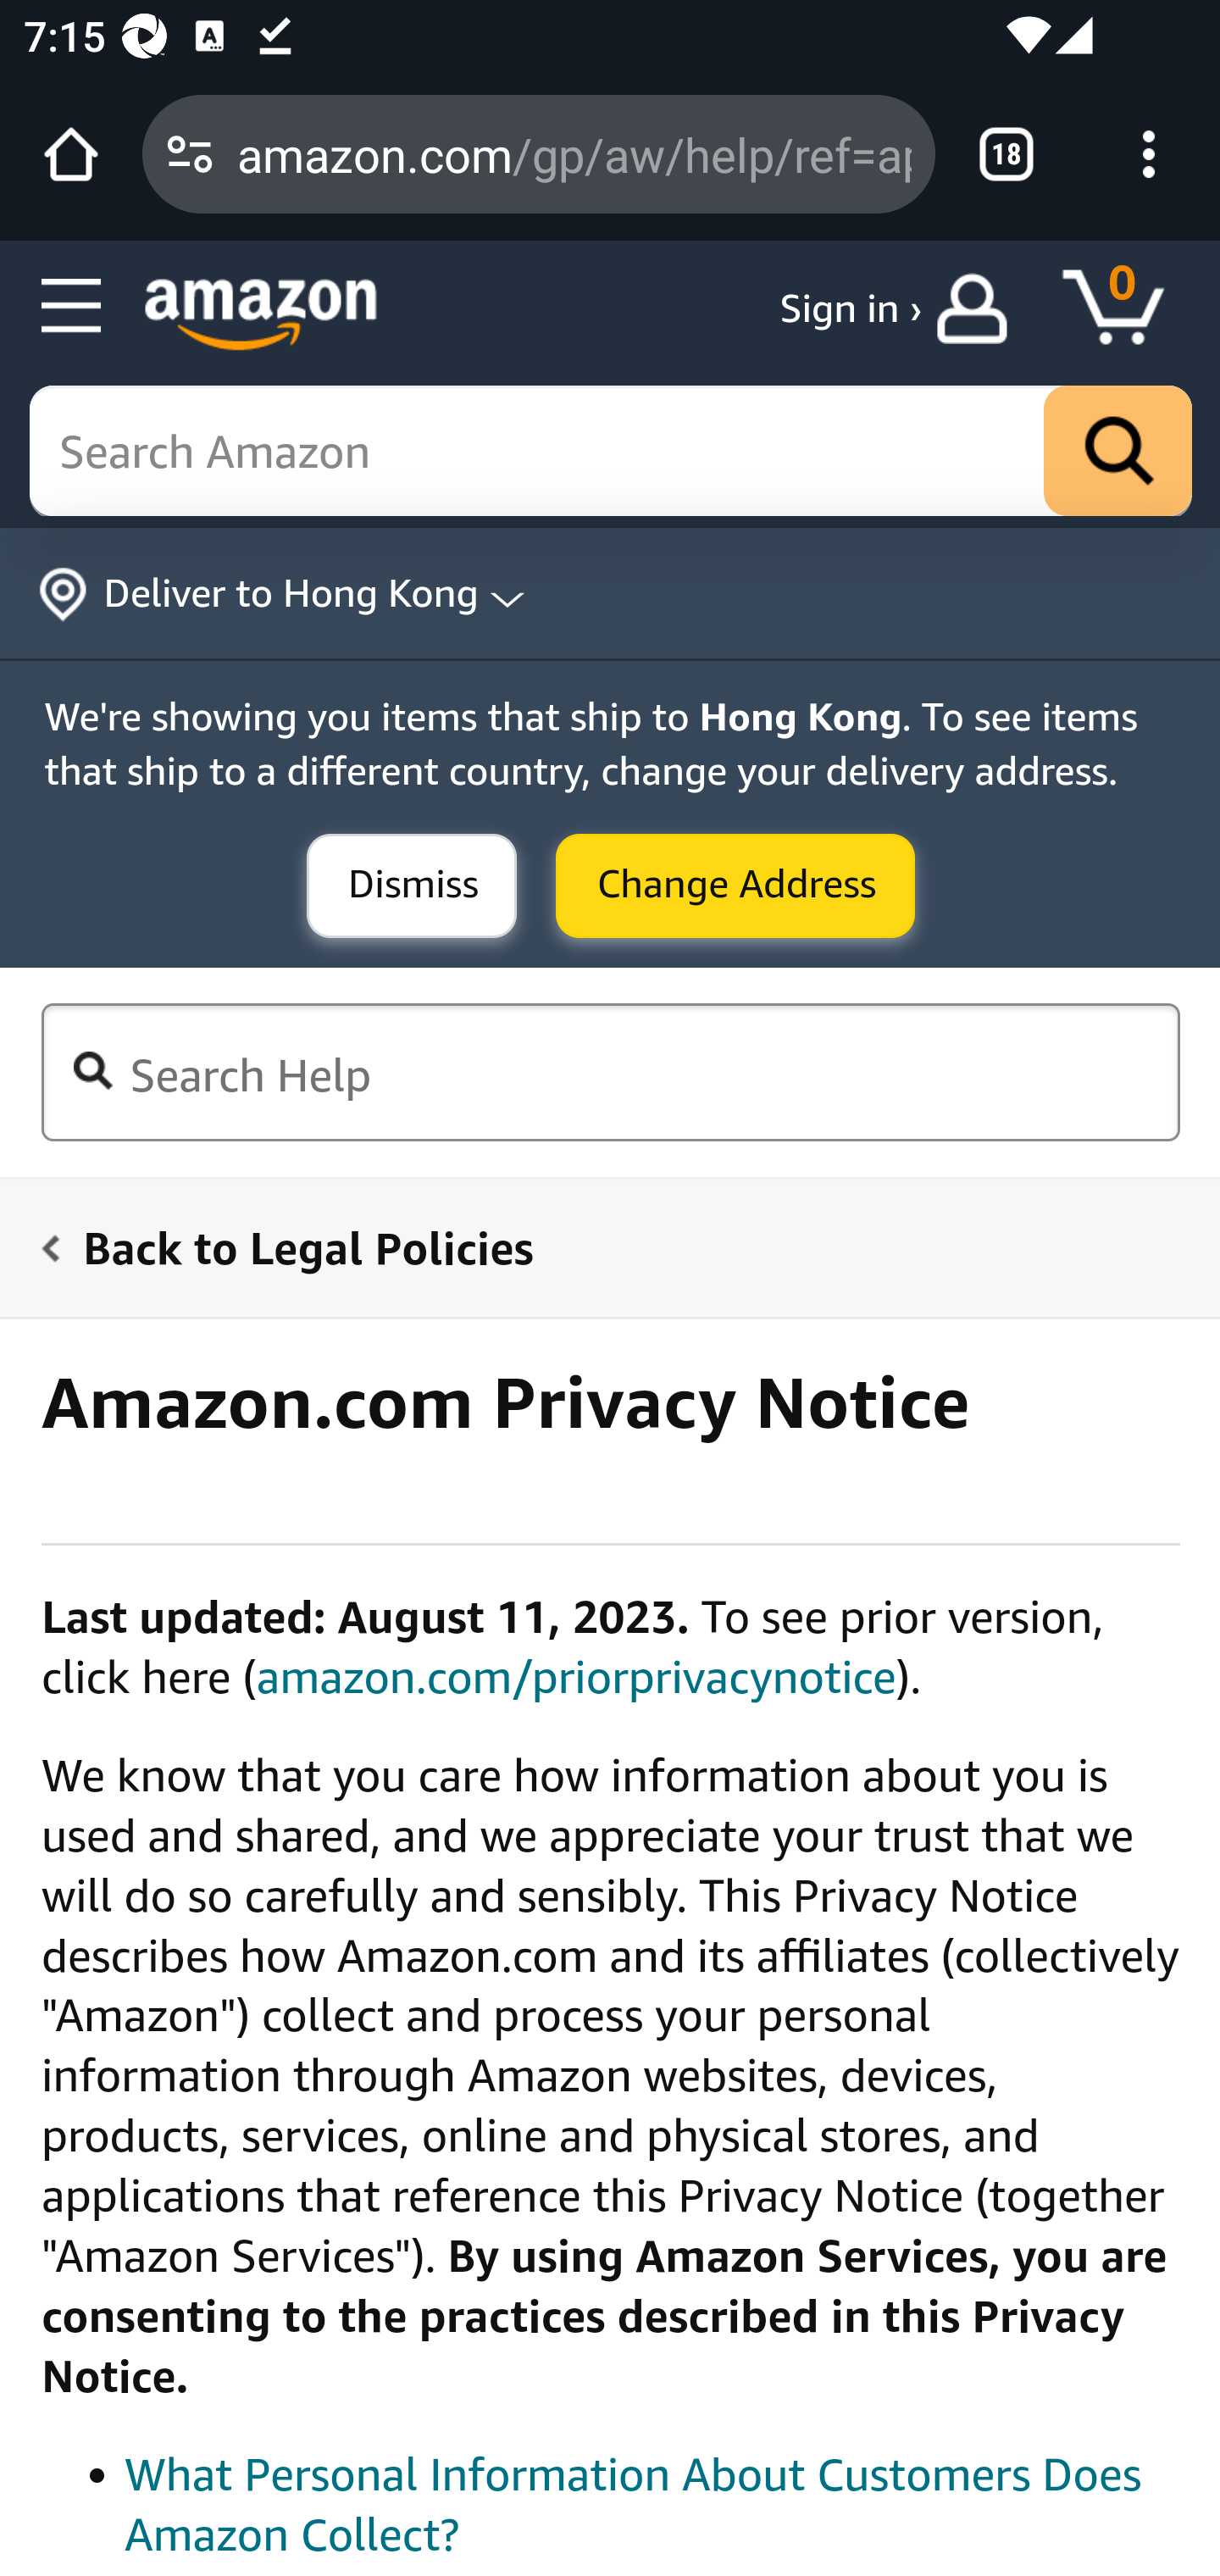 This screenshot has height=2576, width=1220. What do you see at coordinates (735, 887) in the screenshot?
I see `Submit` at bounding box center [735, 887].